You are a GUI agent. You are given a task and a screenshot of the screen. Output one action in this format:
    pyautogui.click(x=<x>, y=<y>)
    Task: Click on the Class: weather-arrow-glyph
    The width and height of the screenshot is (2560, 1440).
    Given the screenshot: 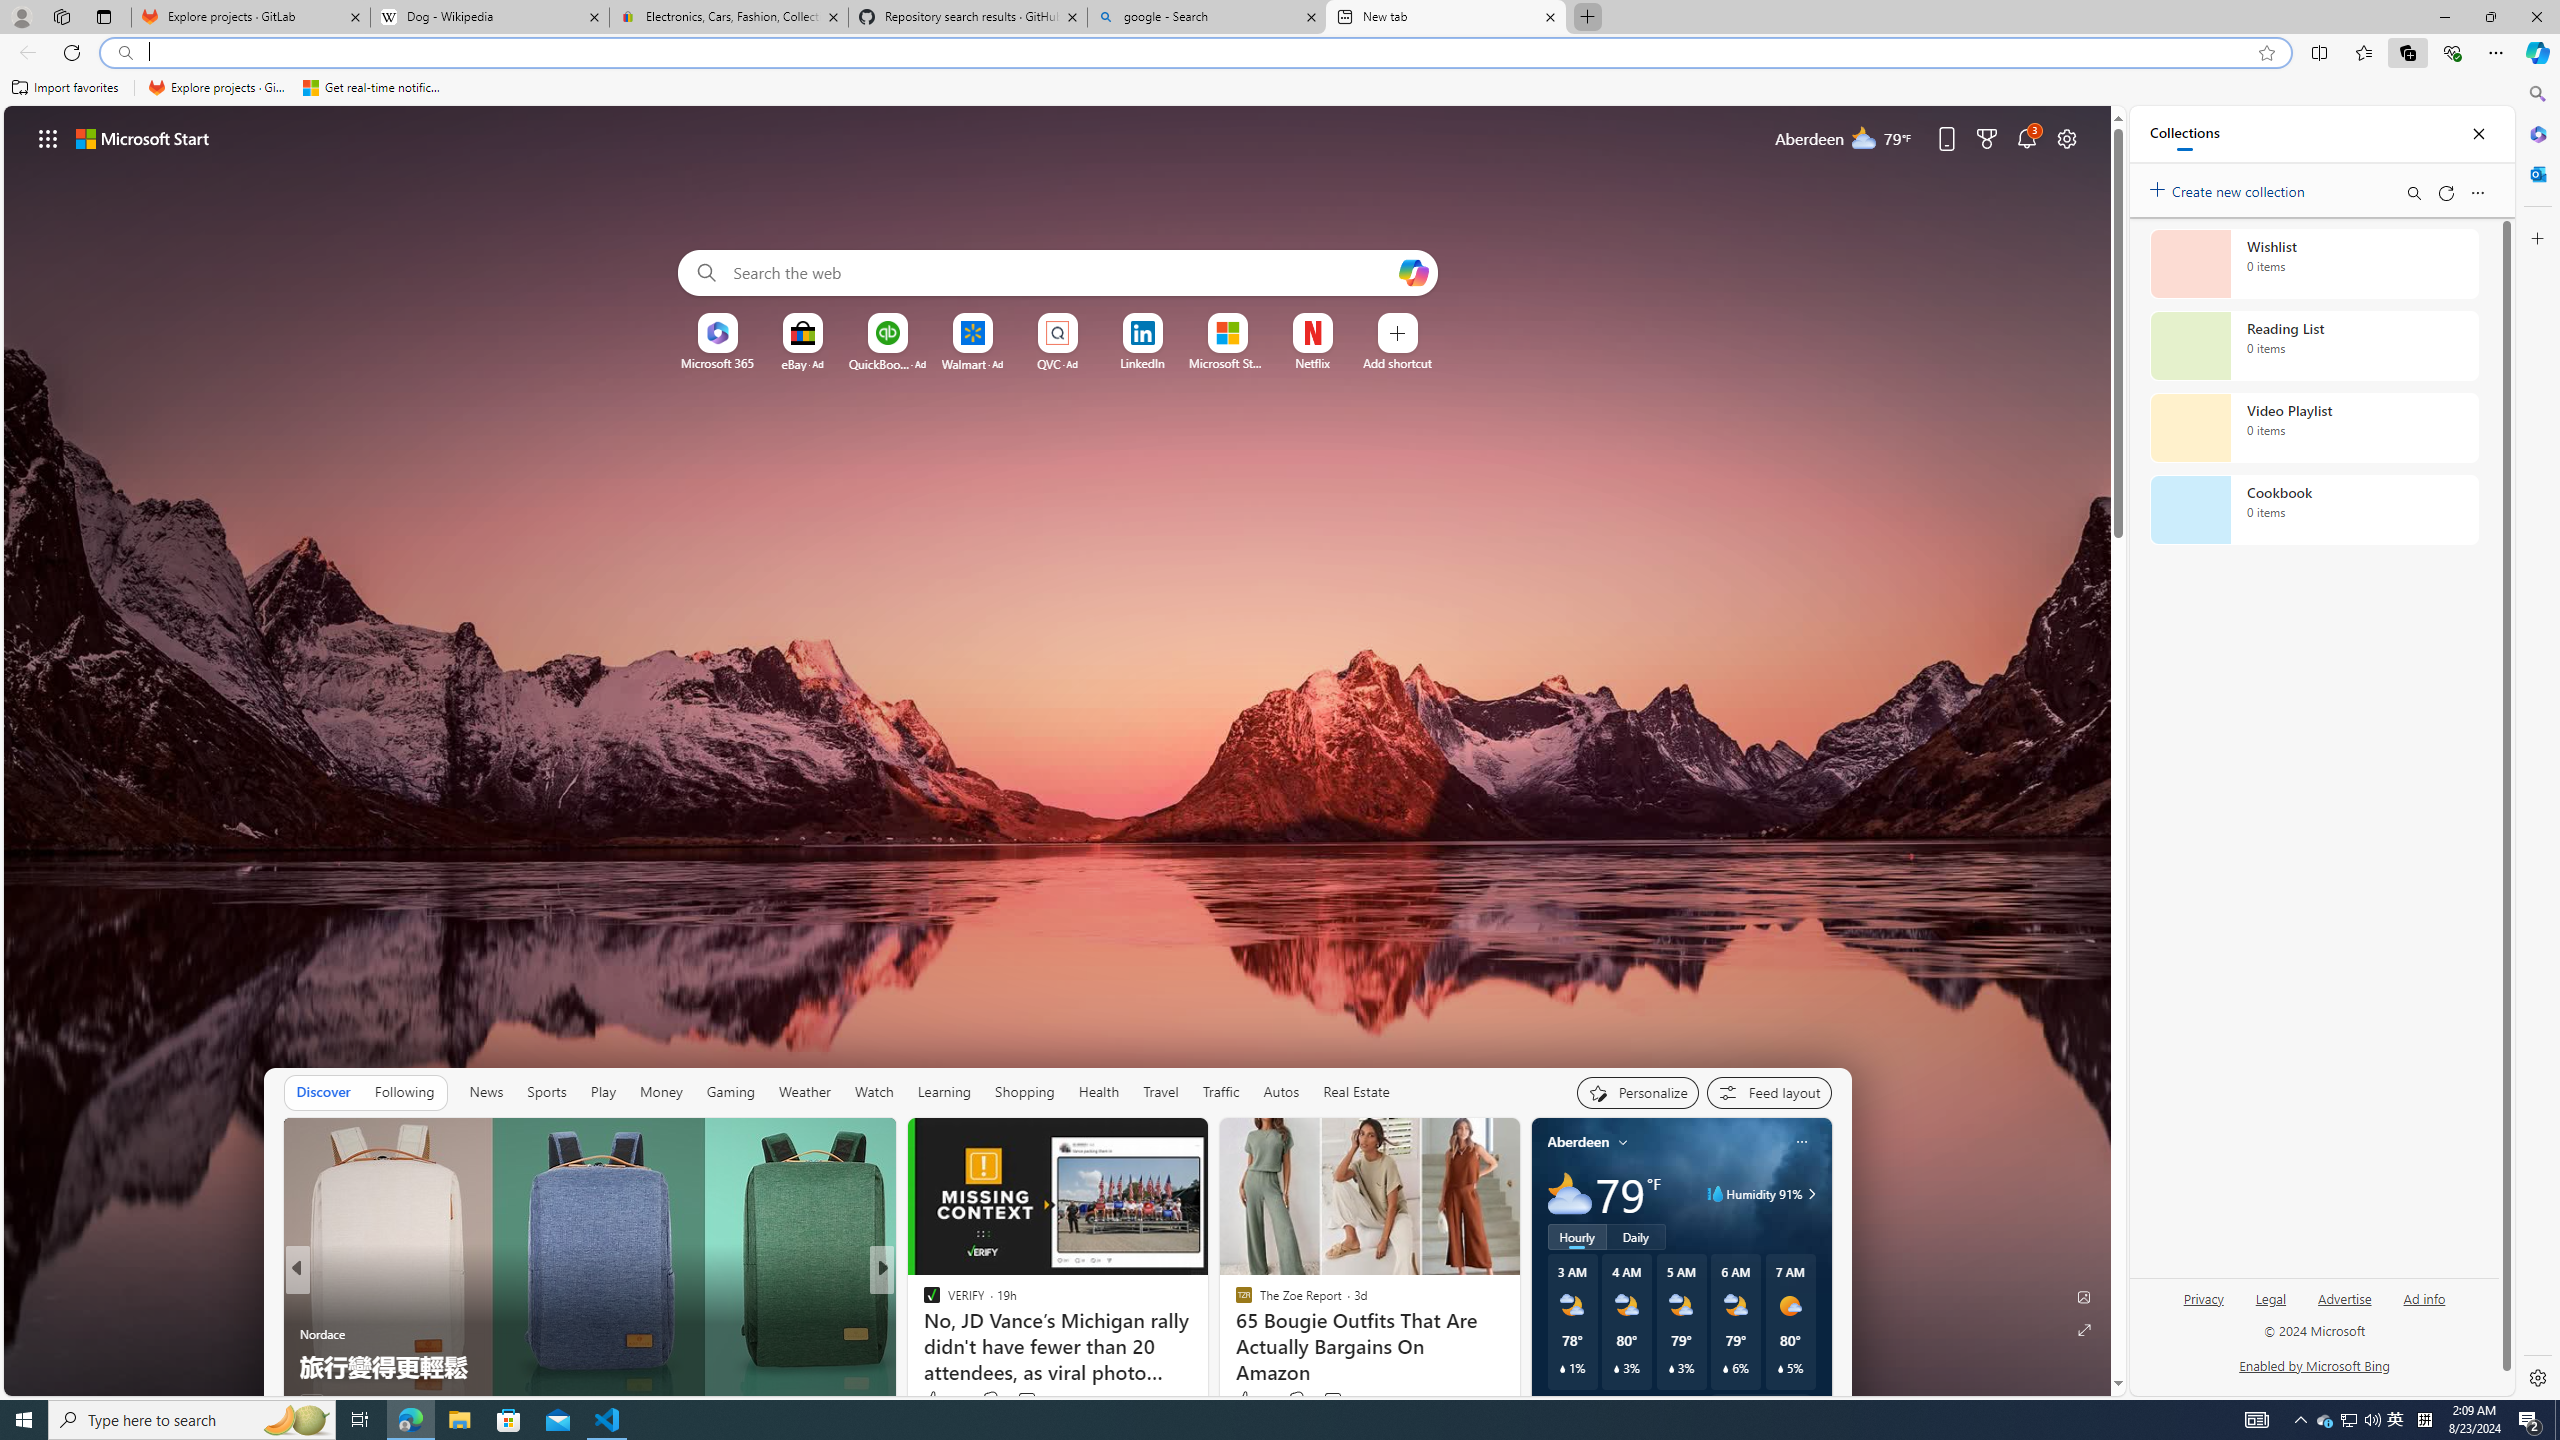 What is the action you would take?
    pyautogui.click(x=1811, y=1194)
    